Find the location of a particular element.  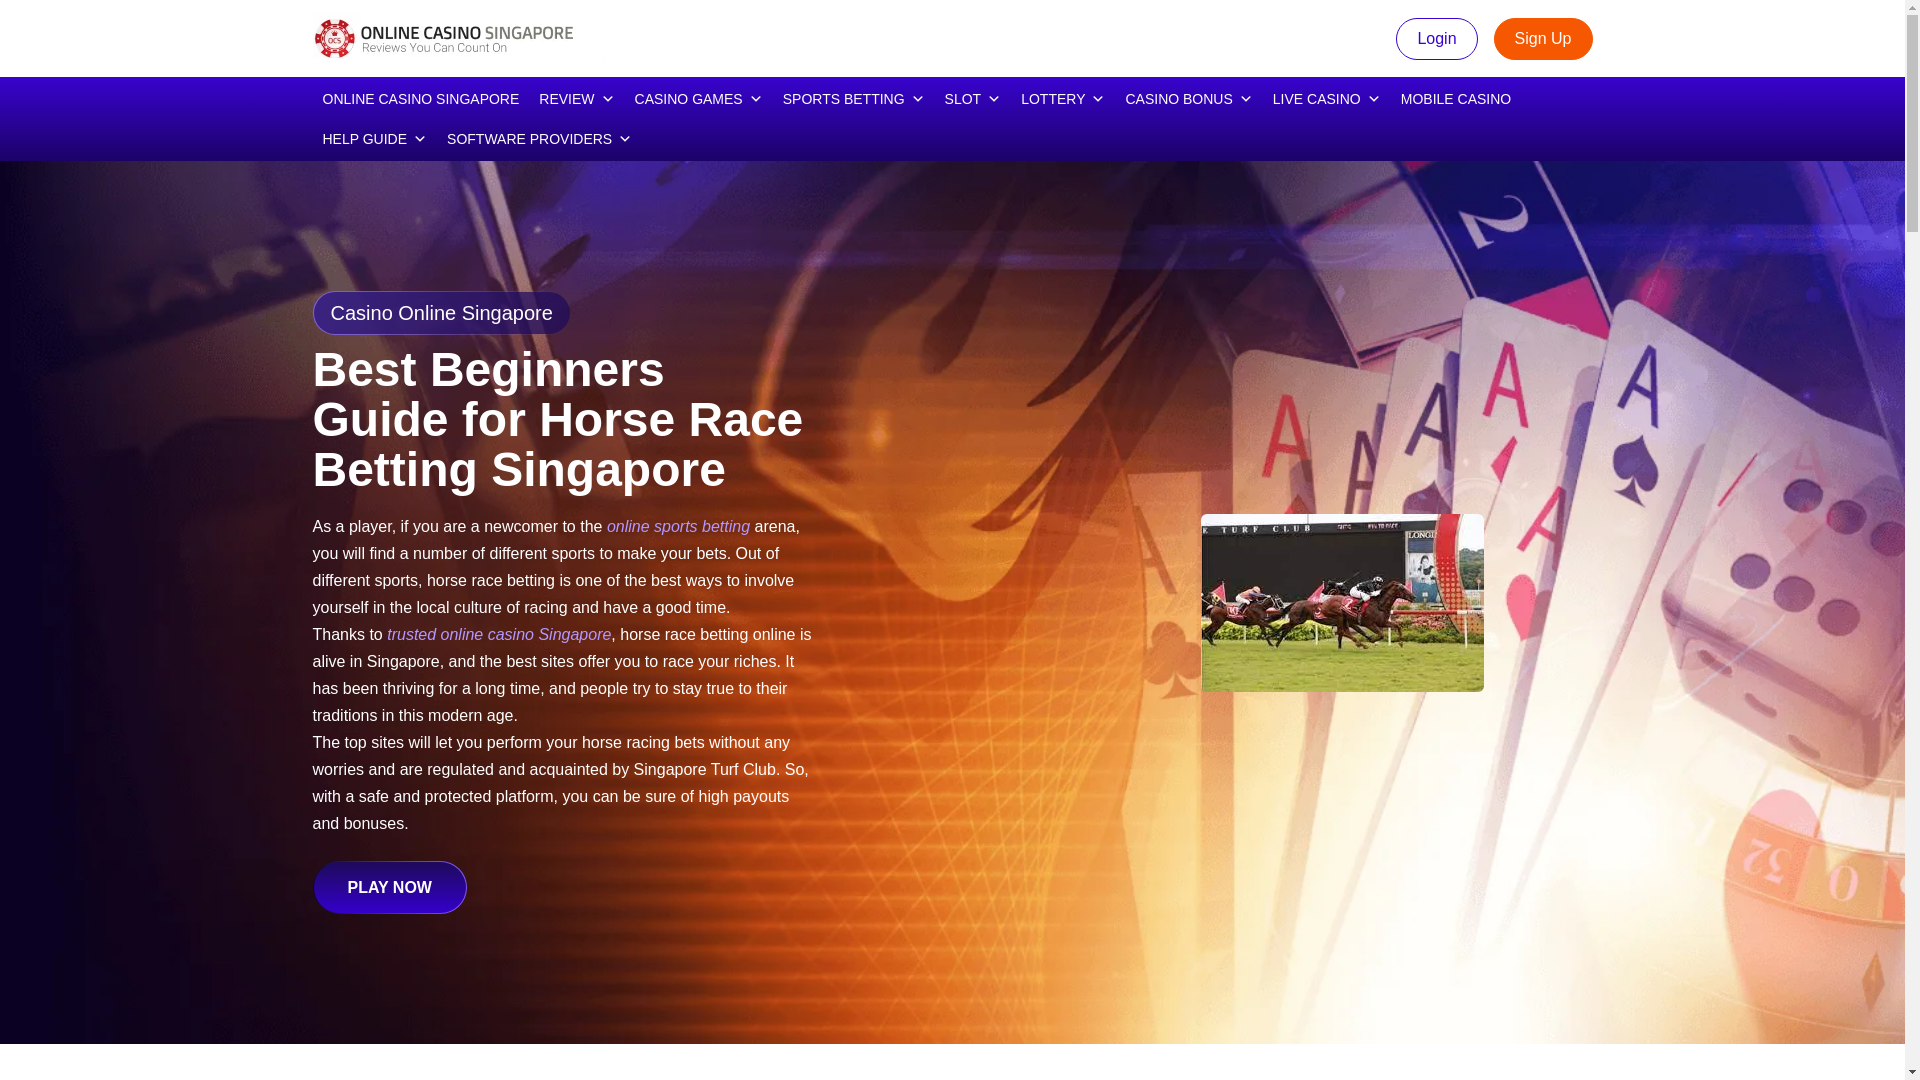

Sign Up is located at coordinates (1543, 39).